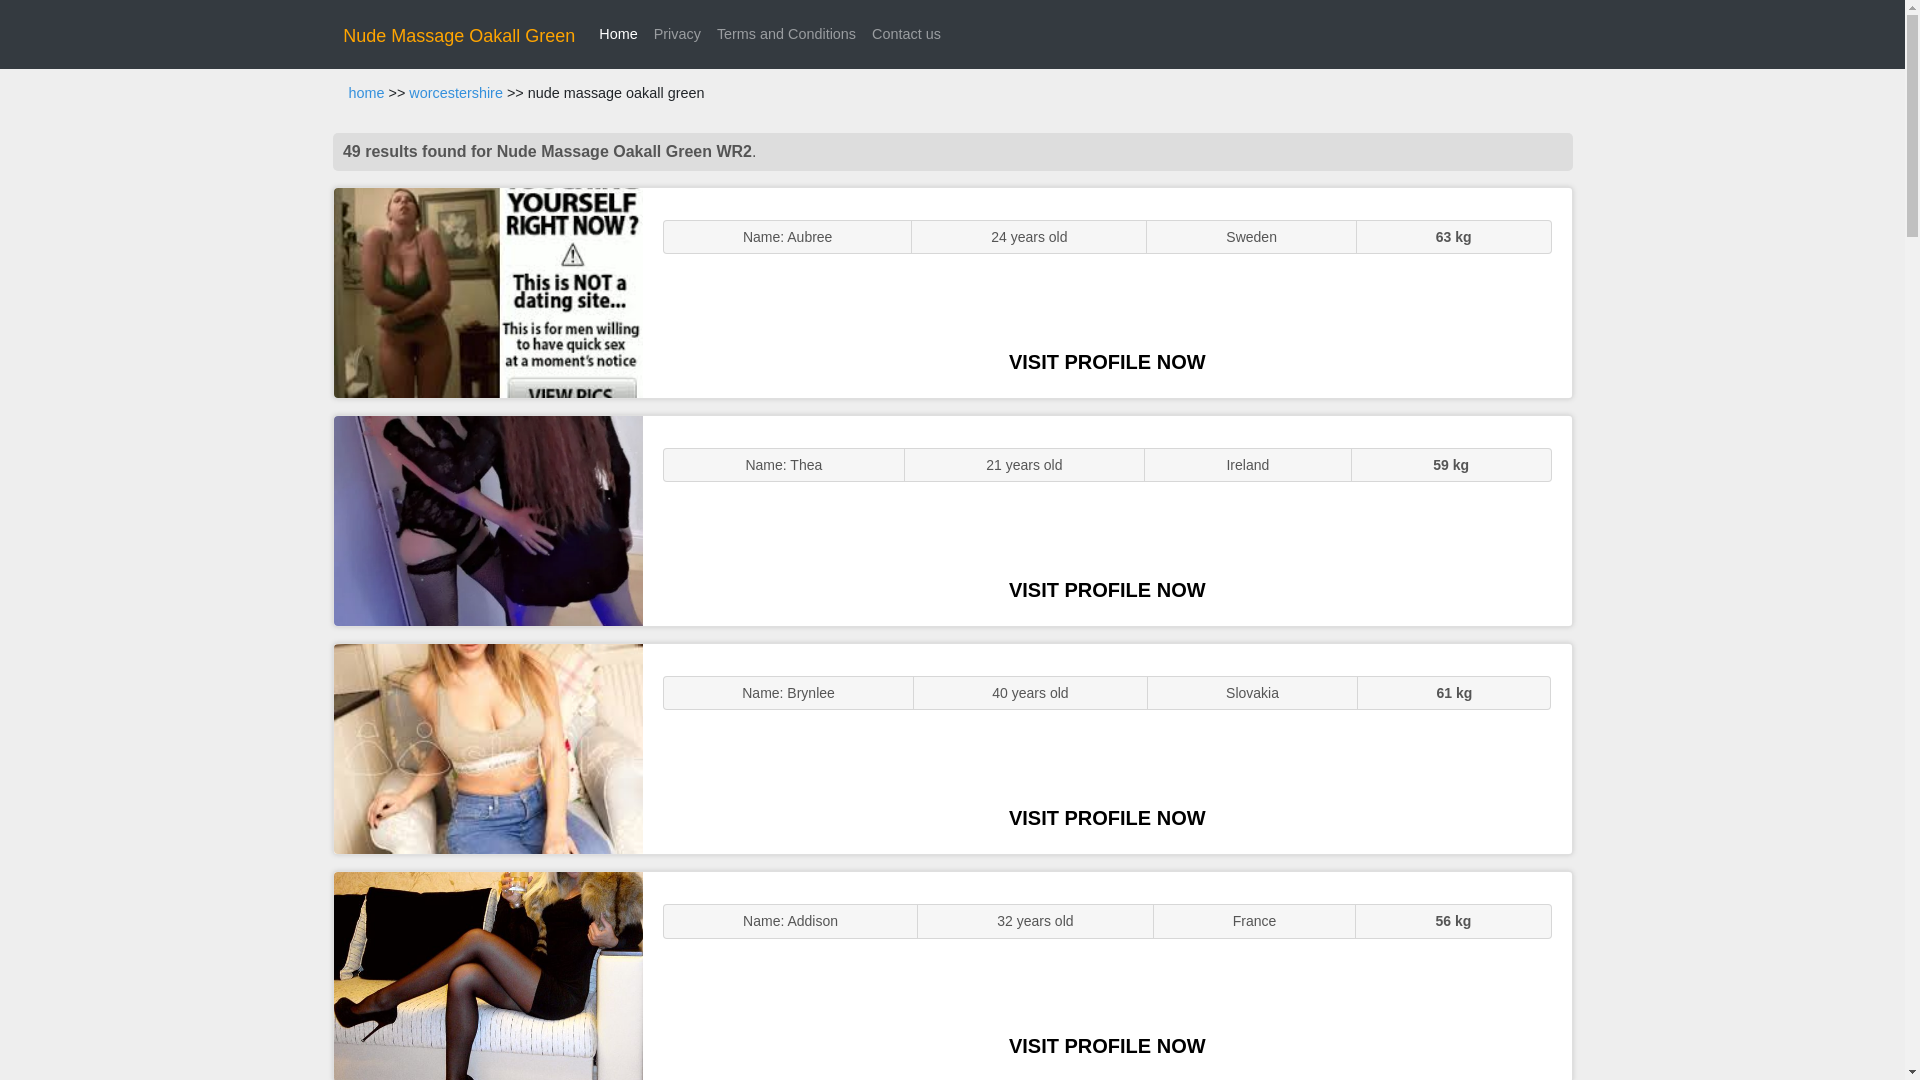 This screenshot has height=1080, width=1920. What do you see at coordinates (366, 93) in the screenshot?
I see `home` at bounding box center [366, 93].